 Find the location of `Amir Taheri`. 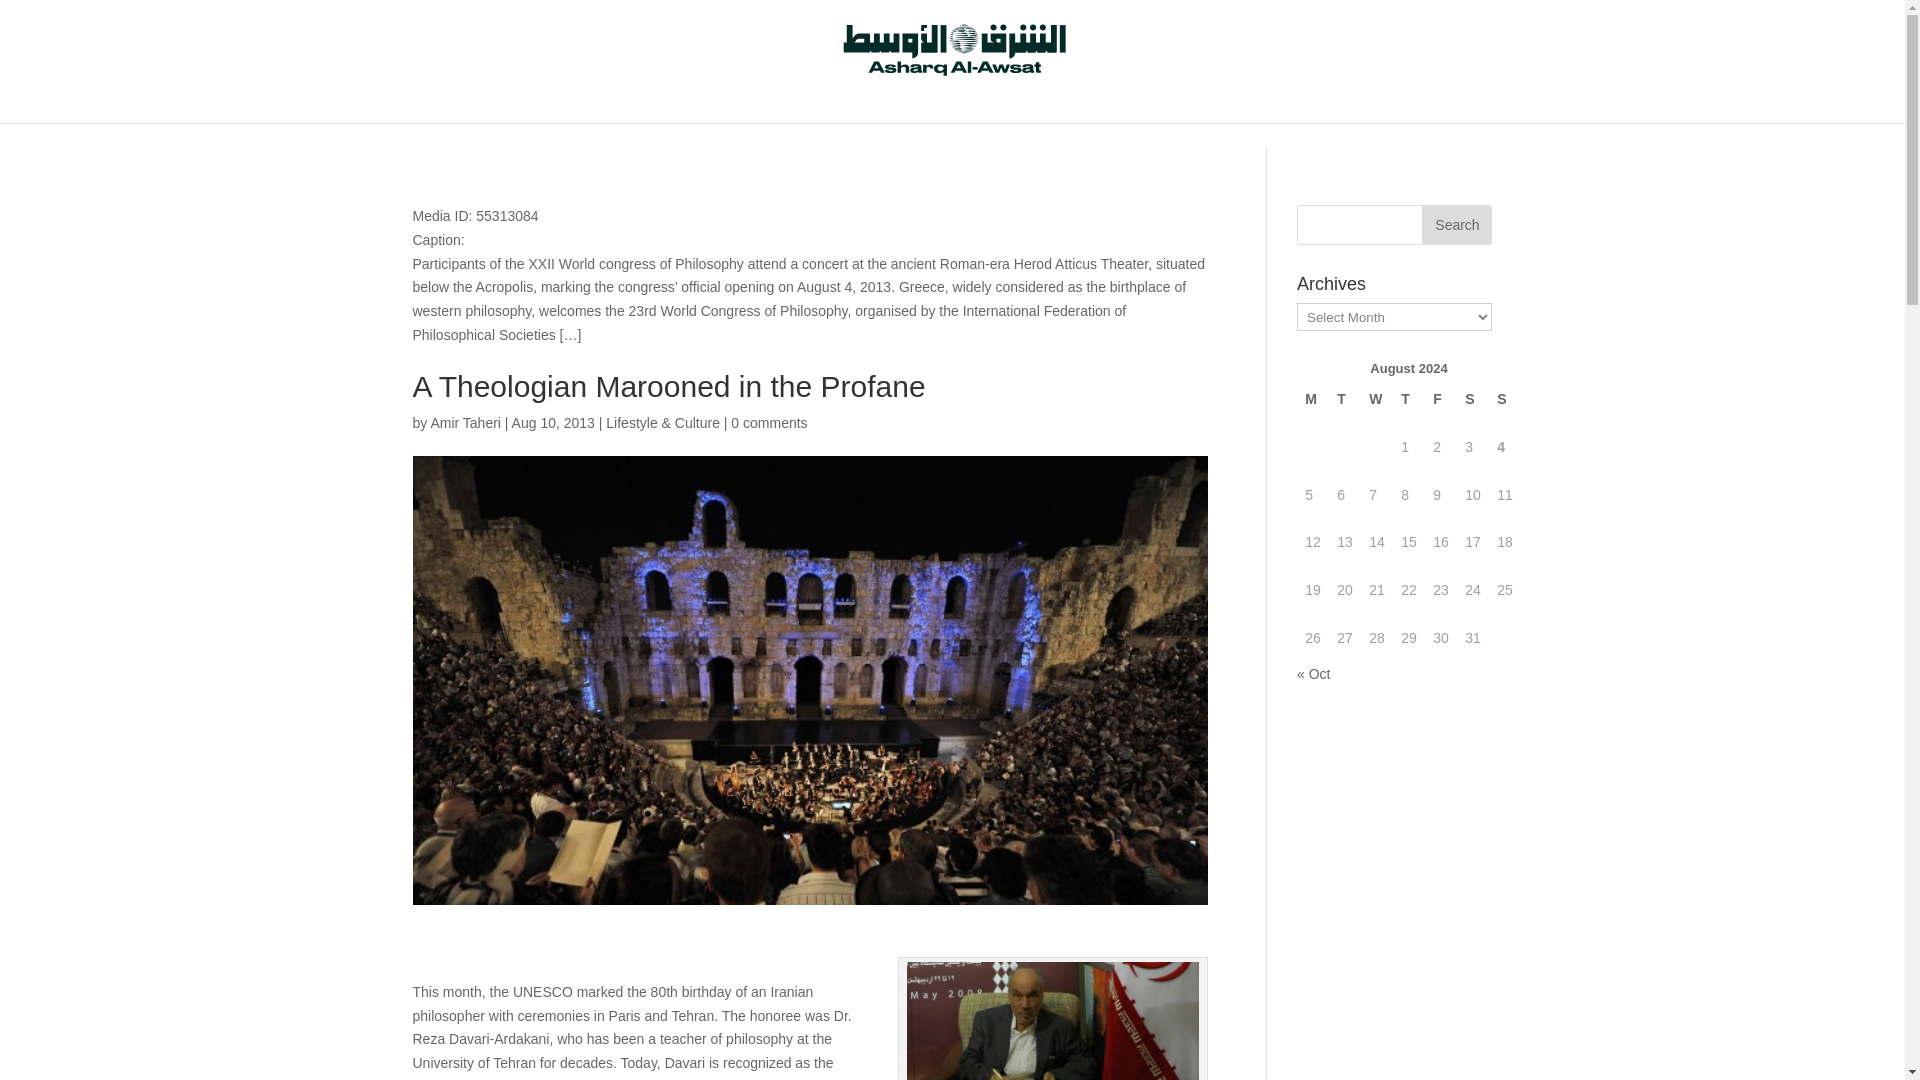

Amir Taheri is located at coordinates (466, 422).